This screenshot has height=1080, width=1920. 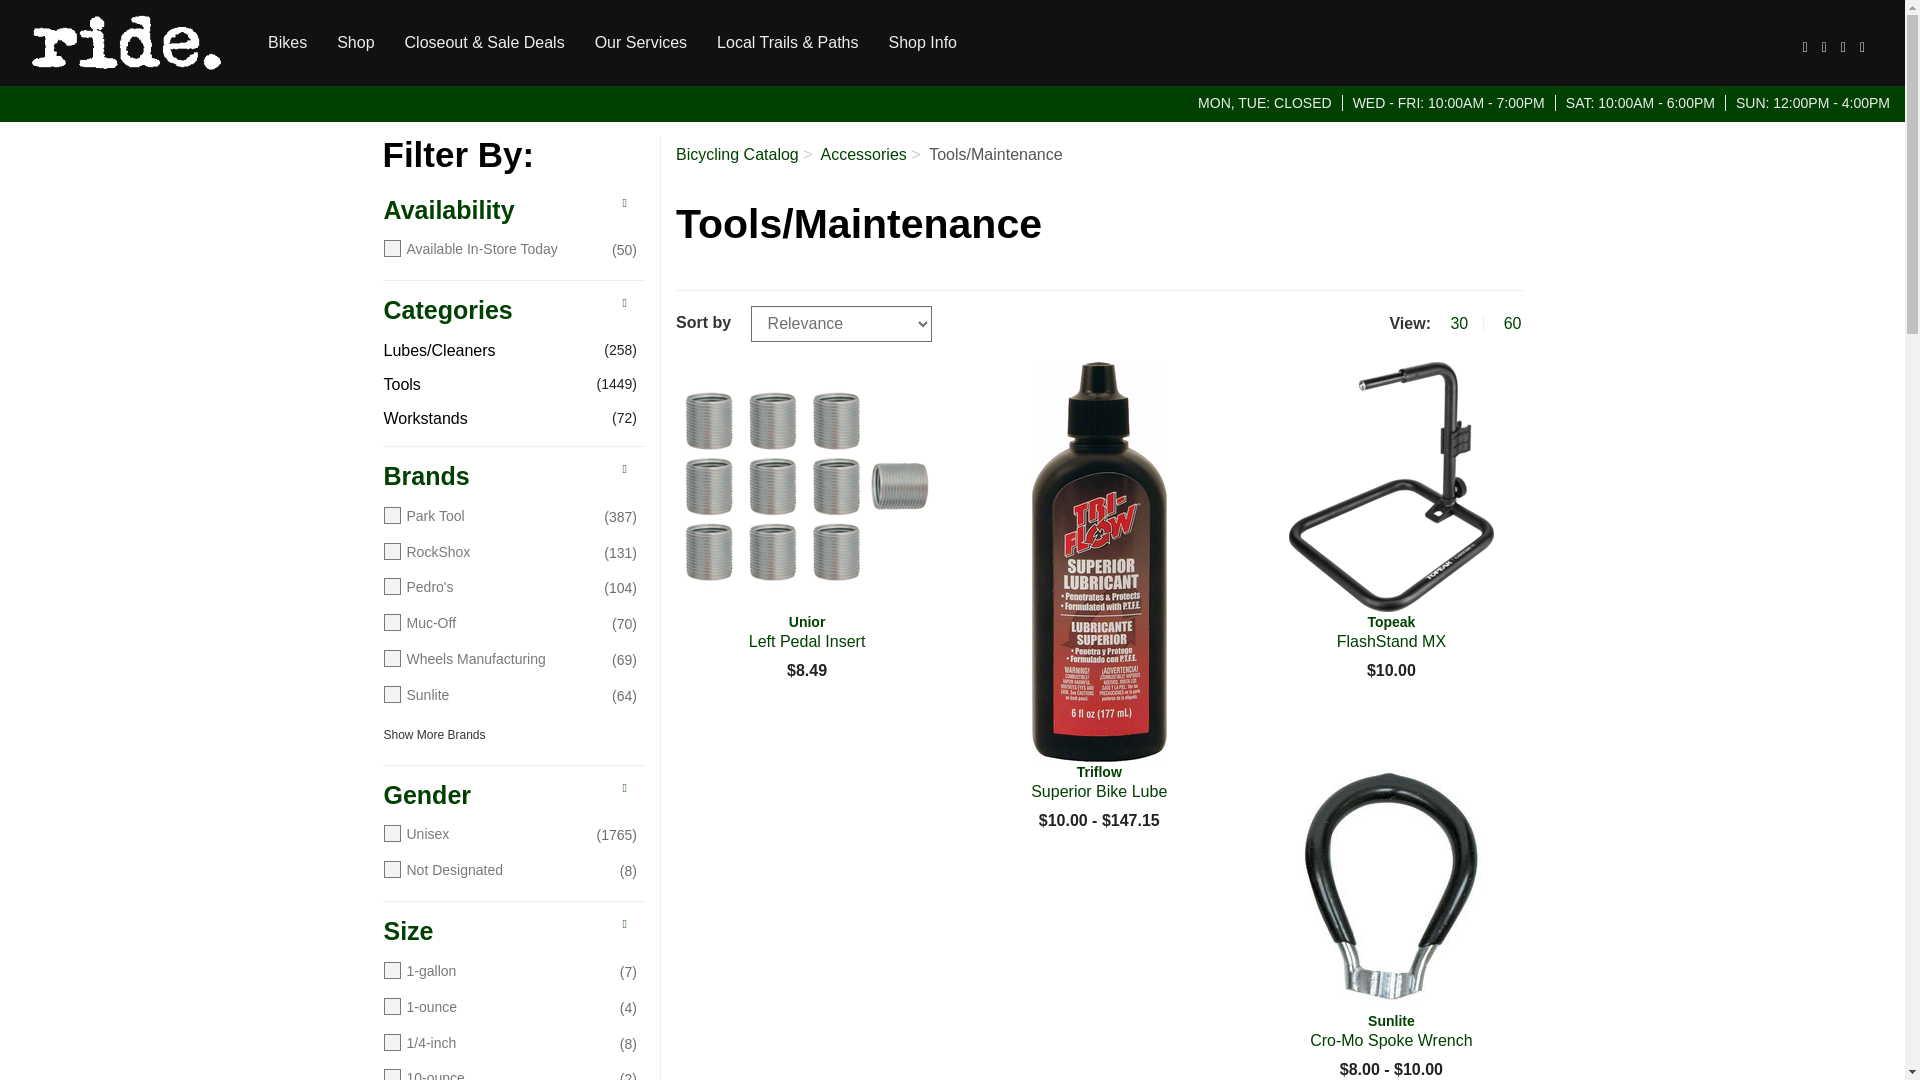 What do you see at coordinates (288, 42) in the screenshot?
I see `Bikes` at bounding box center [288, 42].